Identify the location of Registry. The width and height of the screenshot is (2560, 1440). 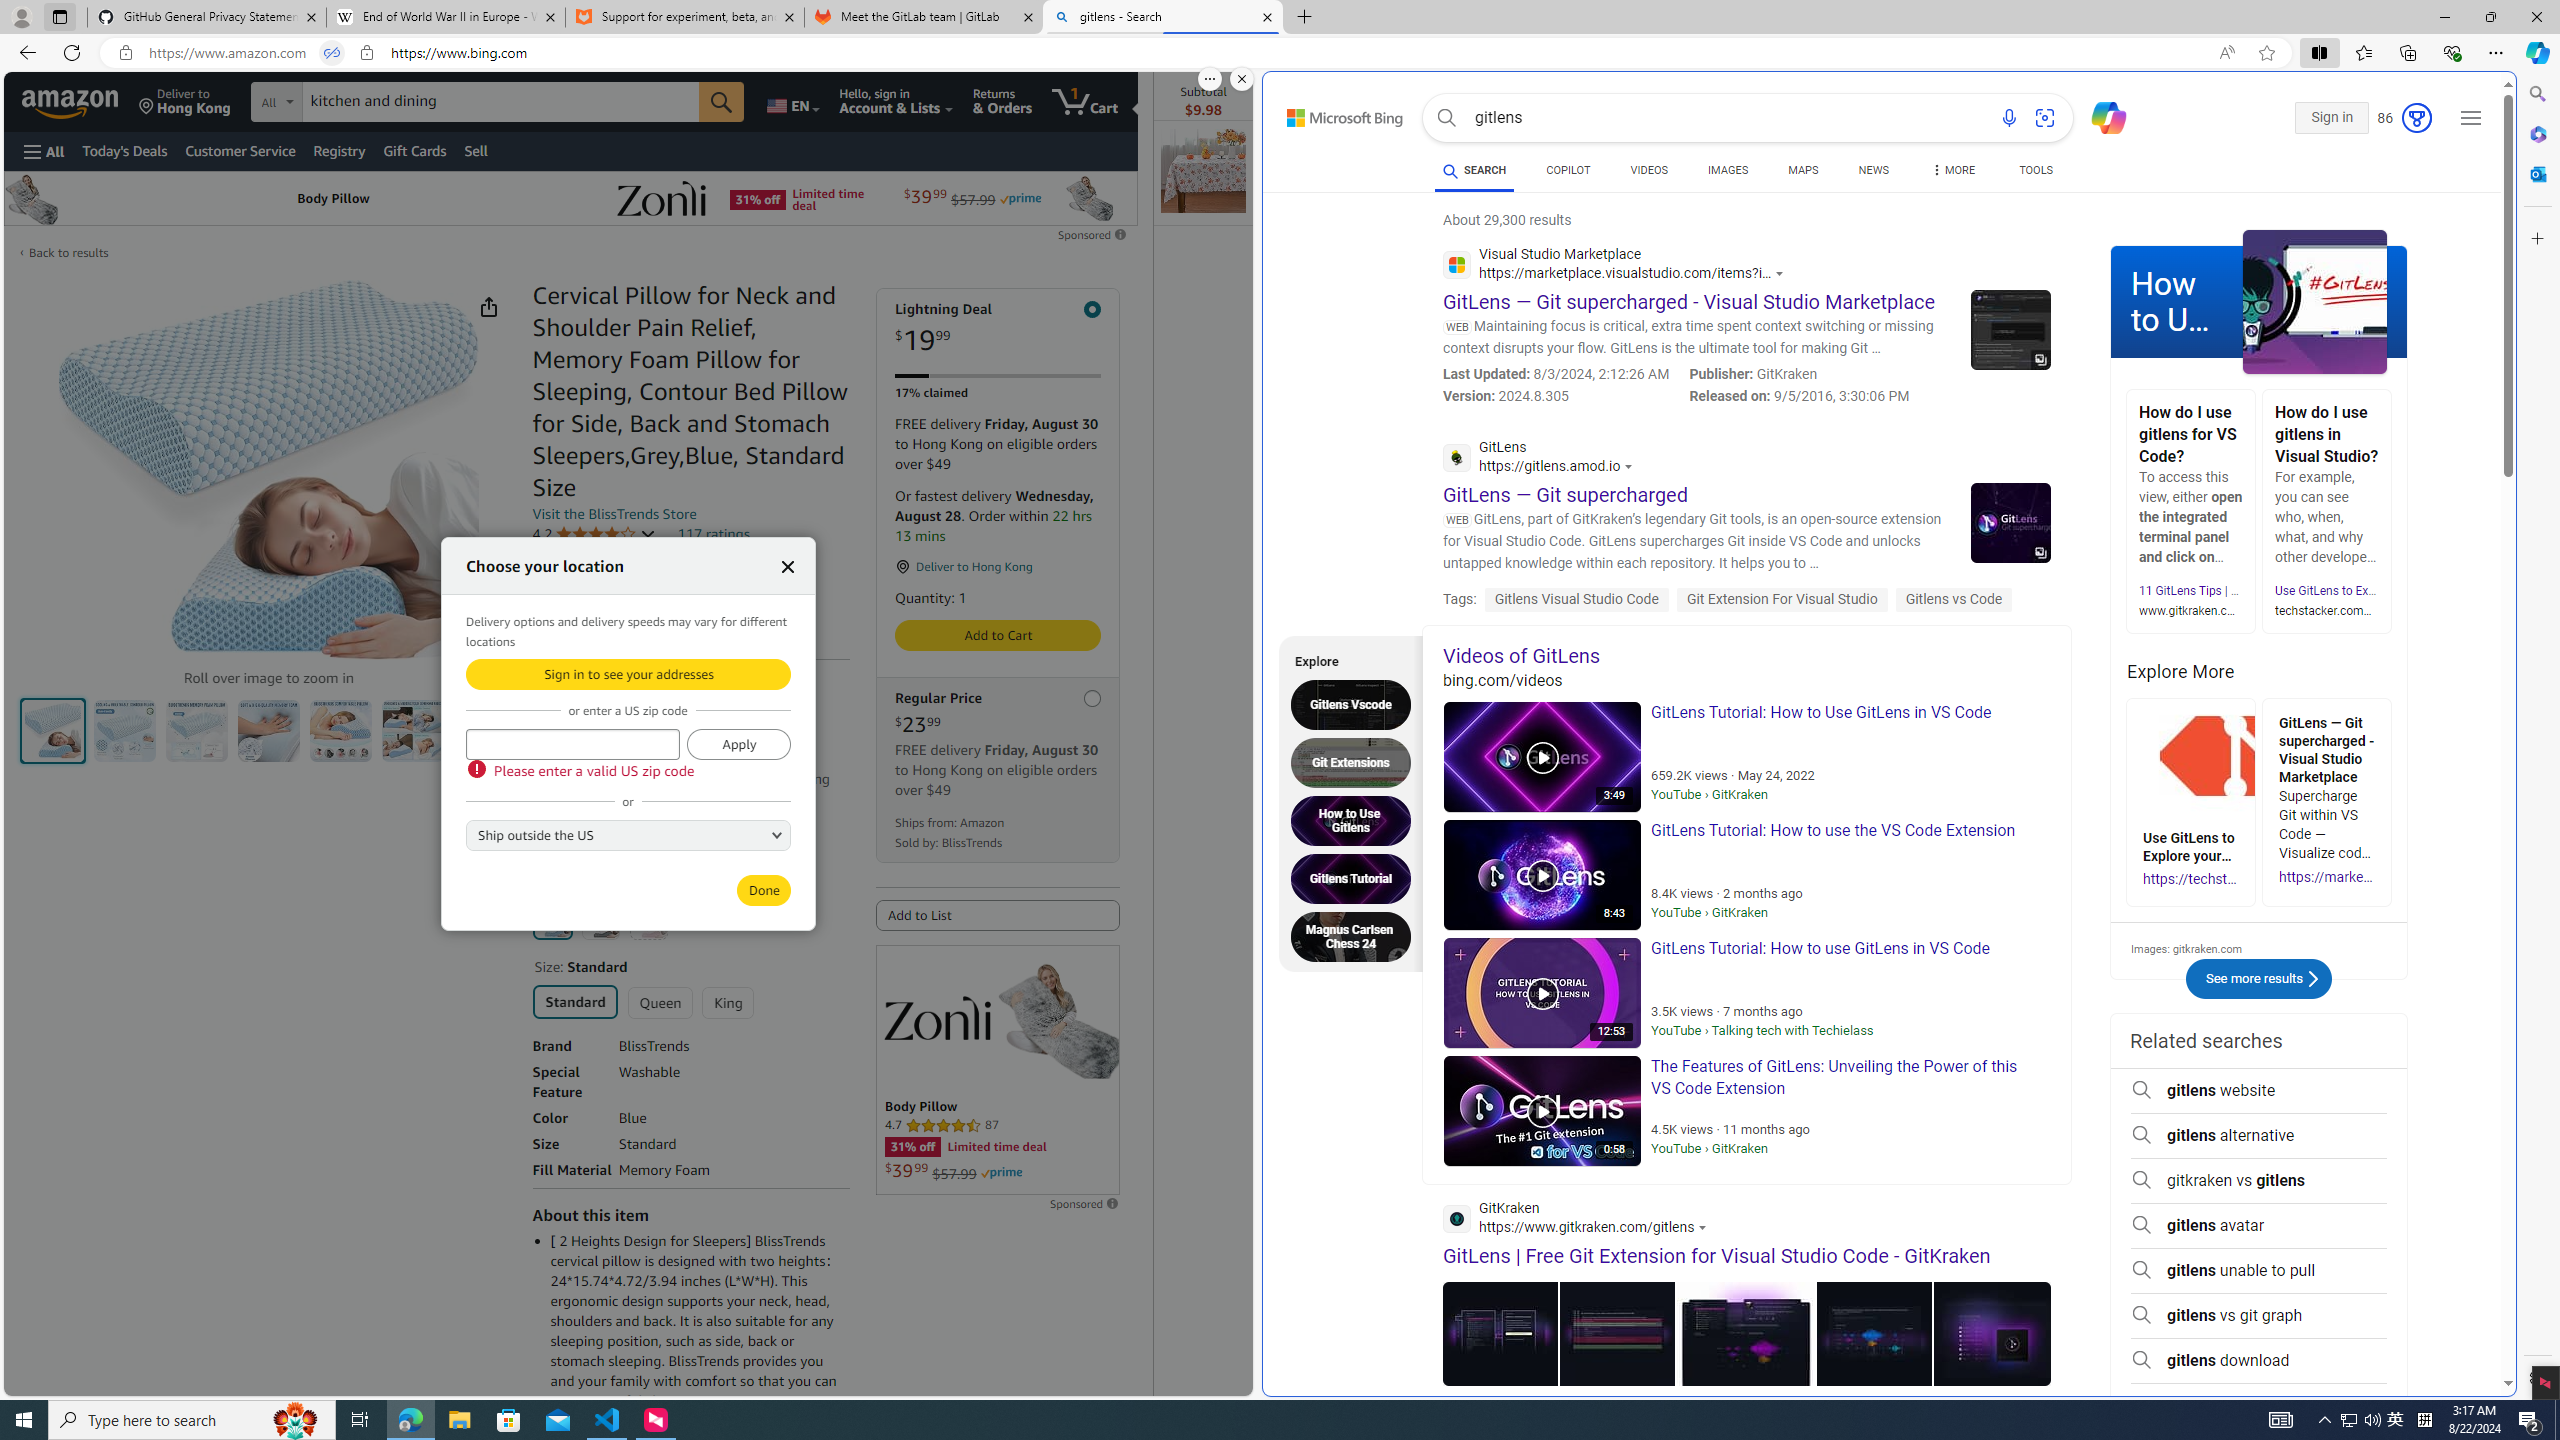
(338, 150).